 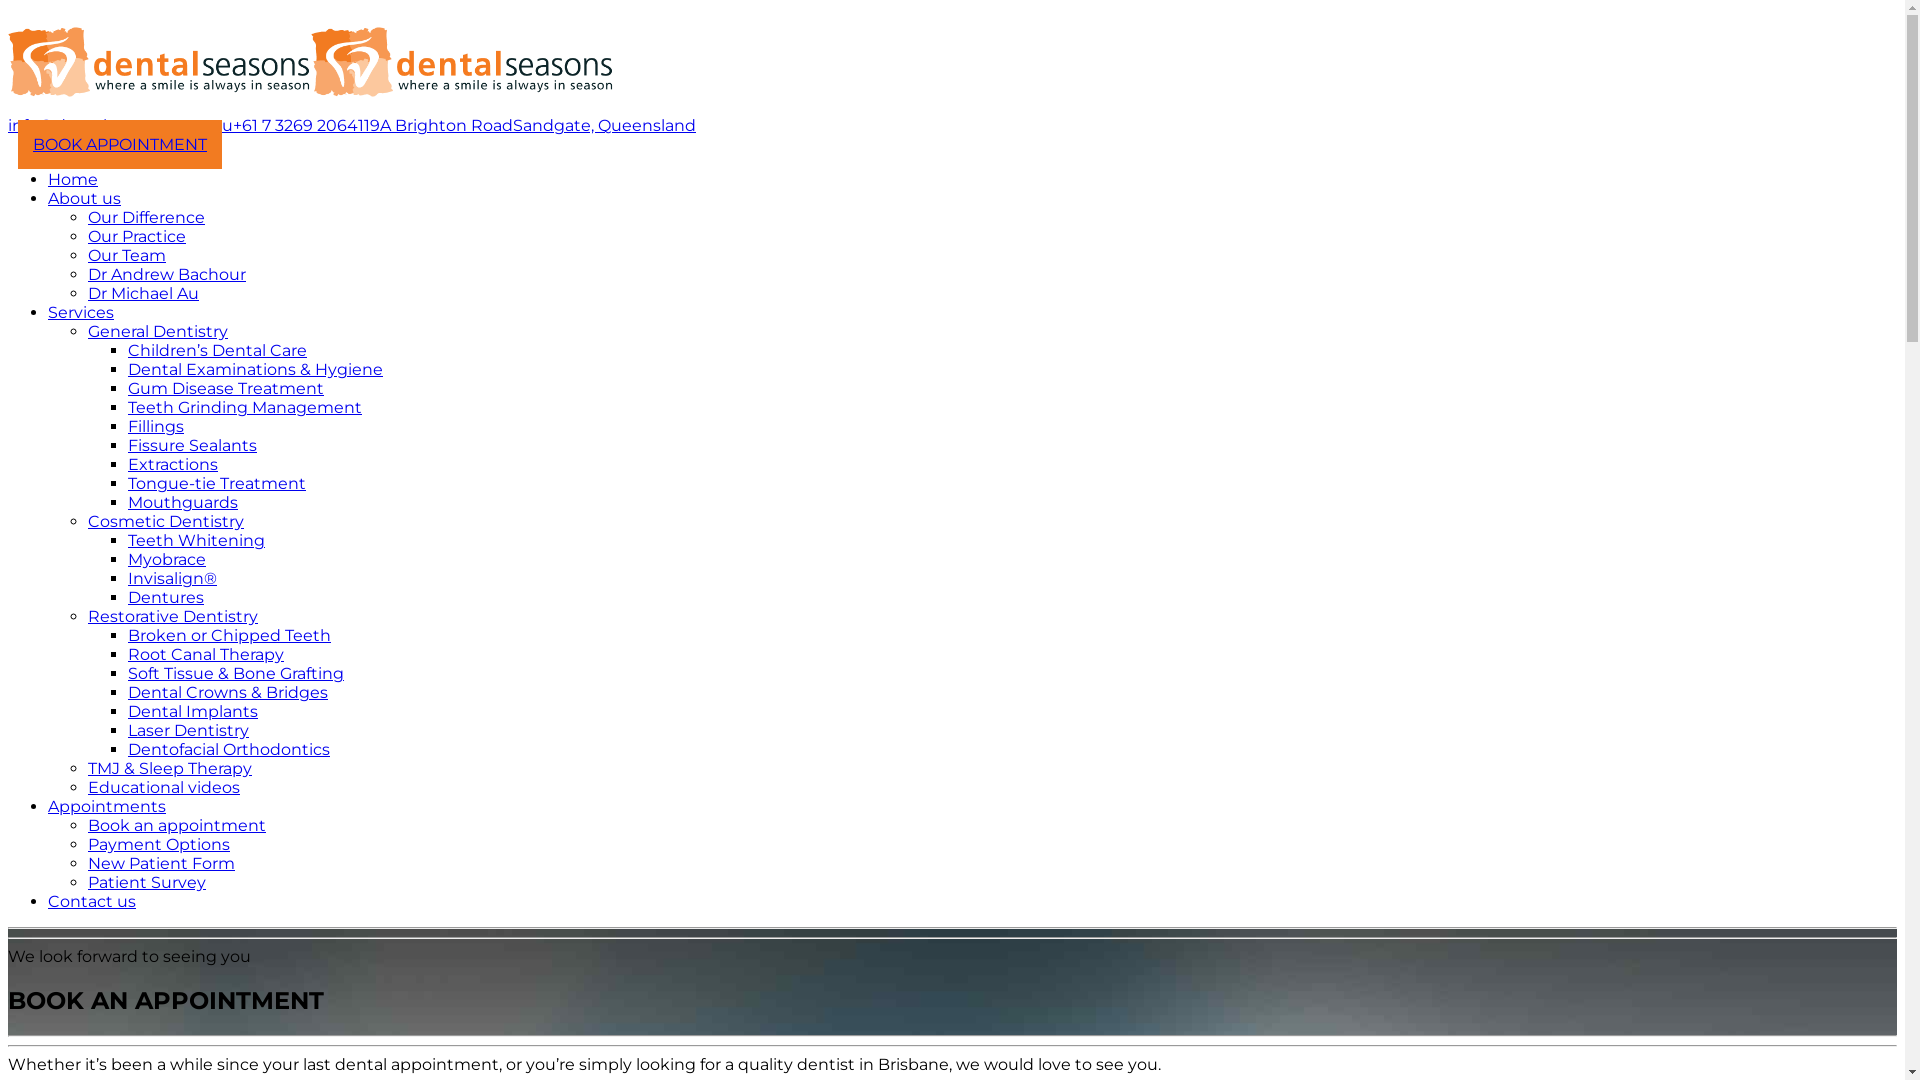 What do you see at coordinates (159, 844) in the screenshot?
I see `Payment Options` at bounding box center [159, 844].